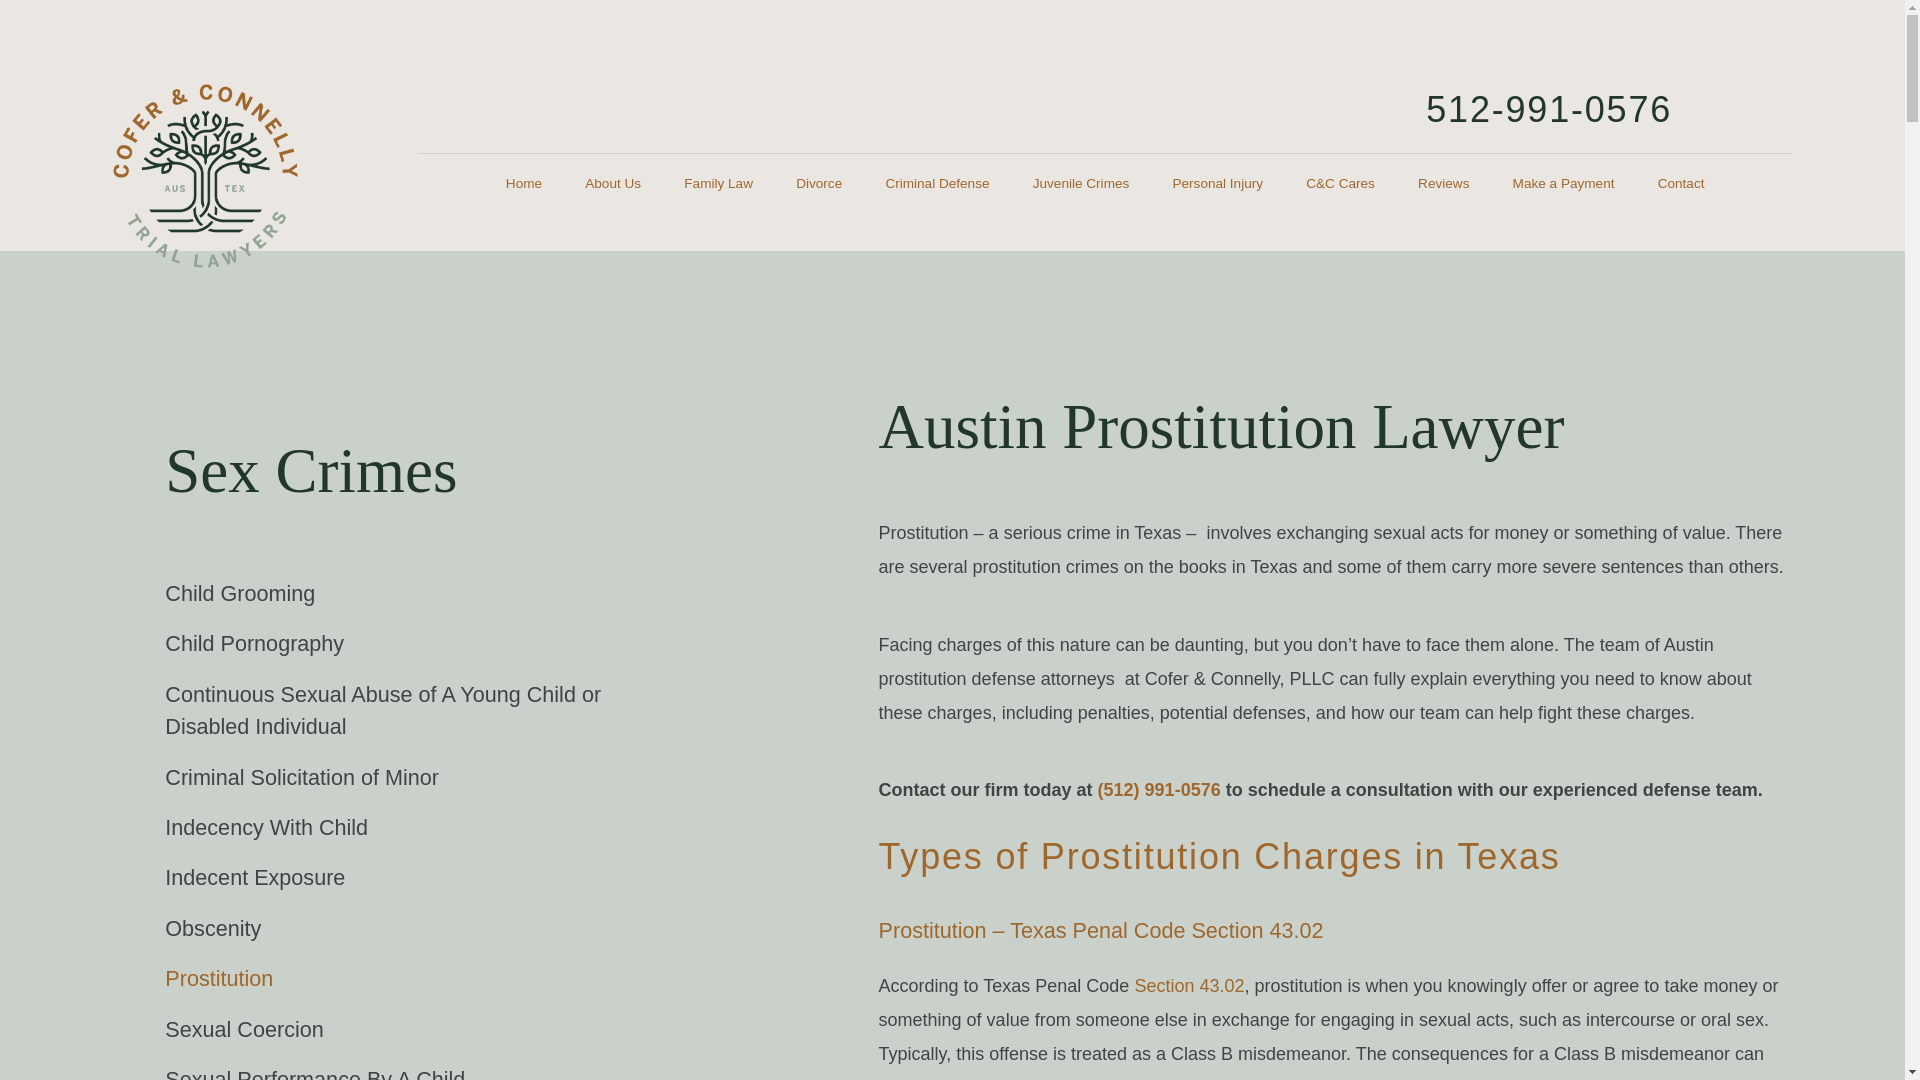 Image resolution: width=1920 pixels, height=1080 pixels. Describe the element at coordinates (718, 184) in the screenshot. I see `Family Law` at that location.